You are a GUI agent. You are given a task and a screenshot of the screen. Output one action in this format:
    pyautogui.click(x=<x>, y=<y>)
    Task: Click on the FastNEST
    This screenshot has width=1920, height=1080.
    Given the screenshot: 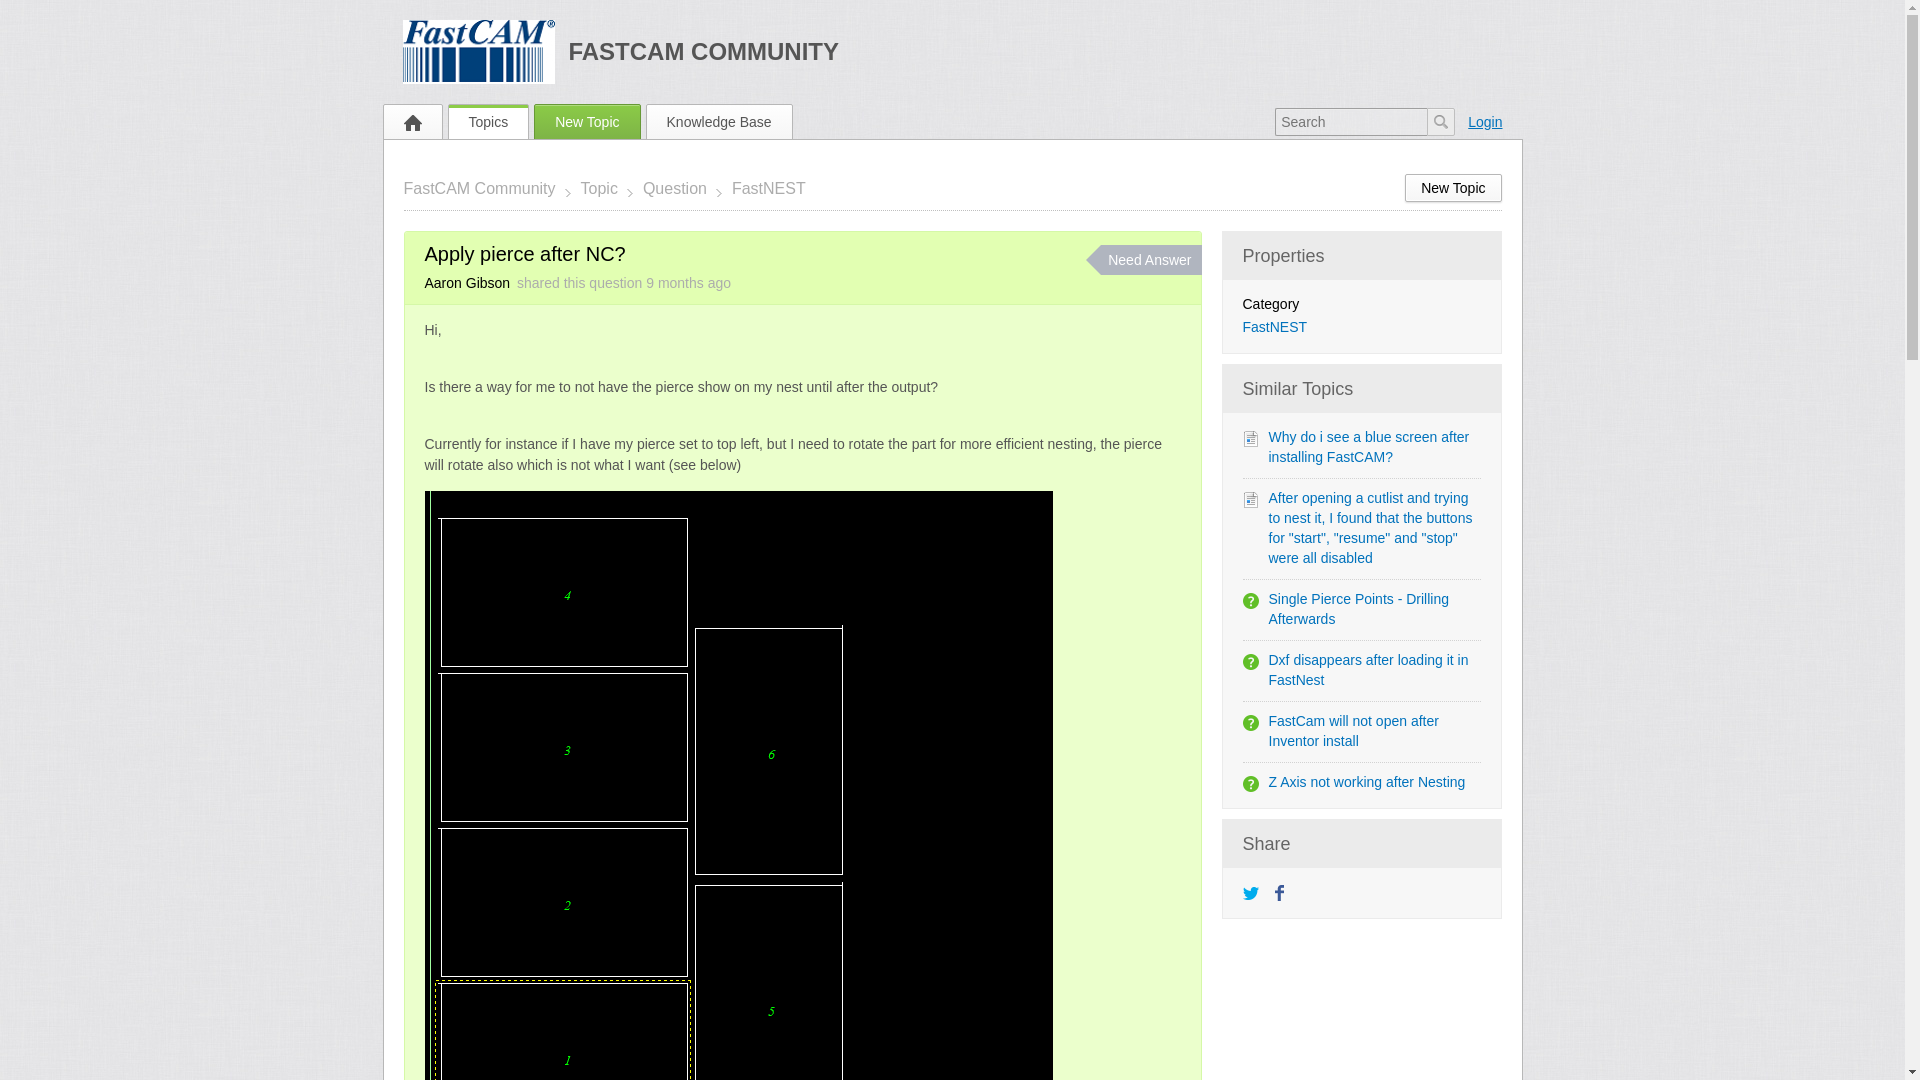 What is the action you would take?
    pyautogui.click(x=1274, y=326)
    